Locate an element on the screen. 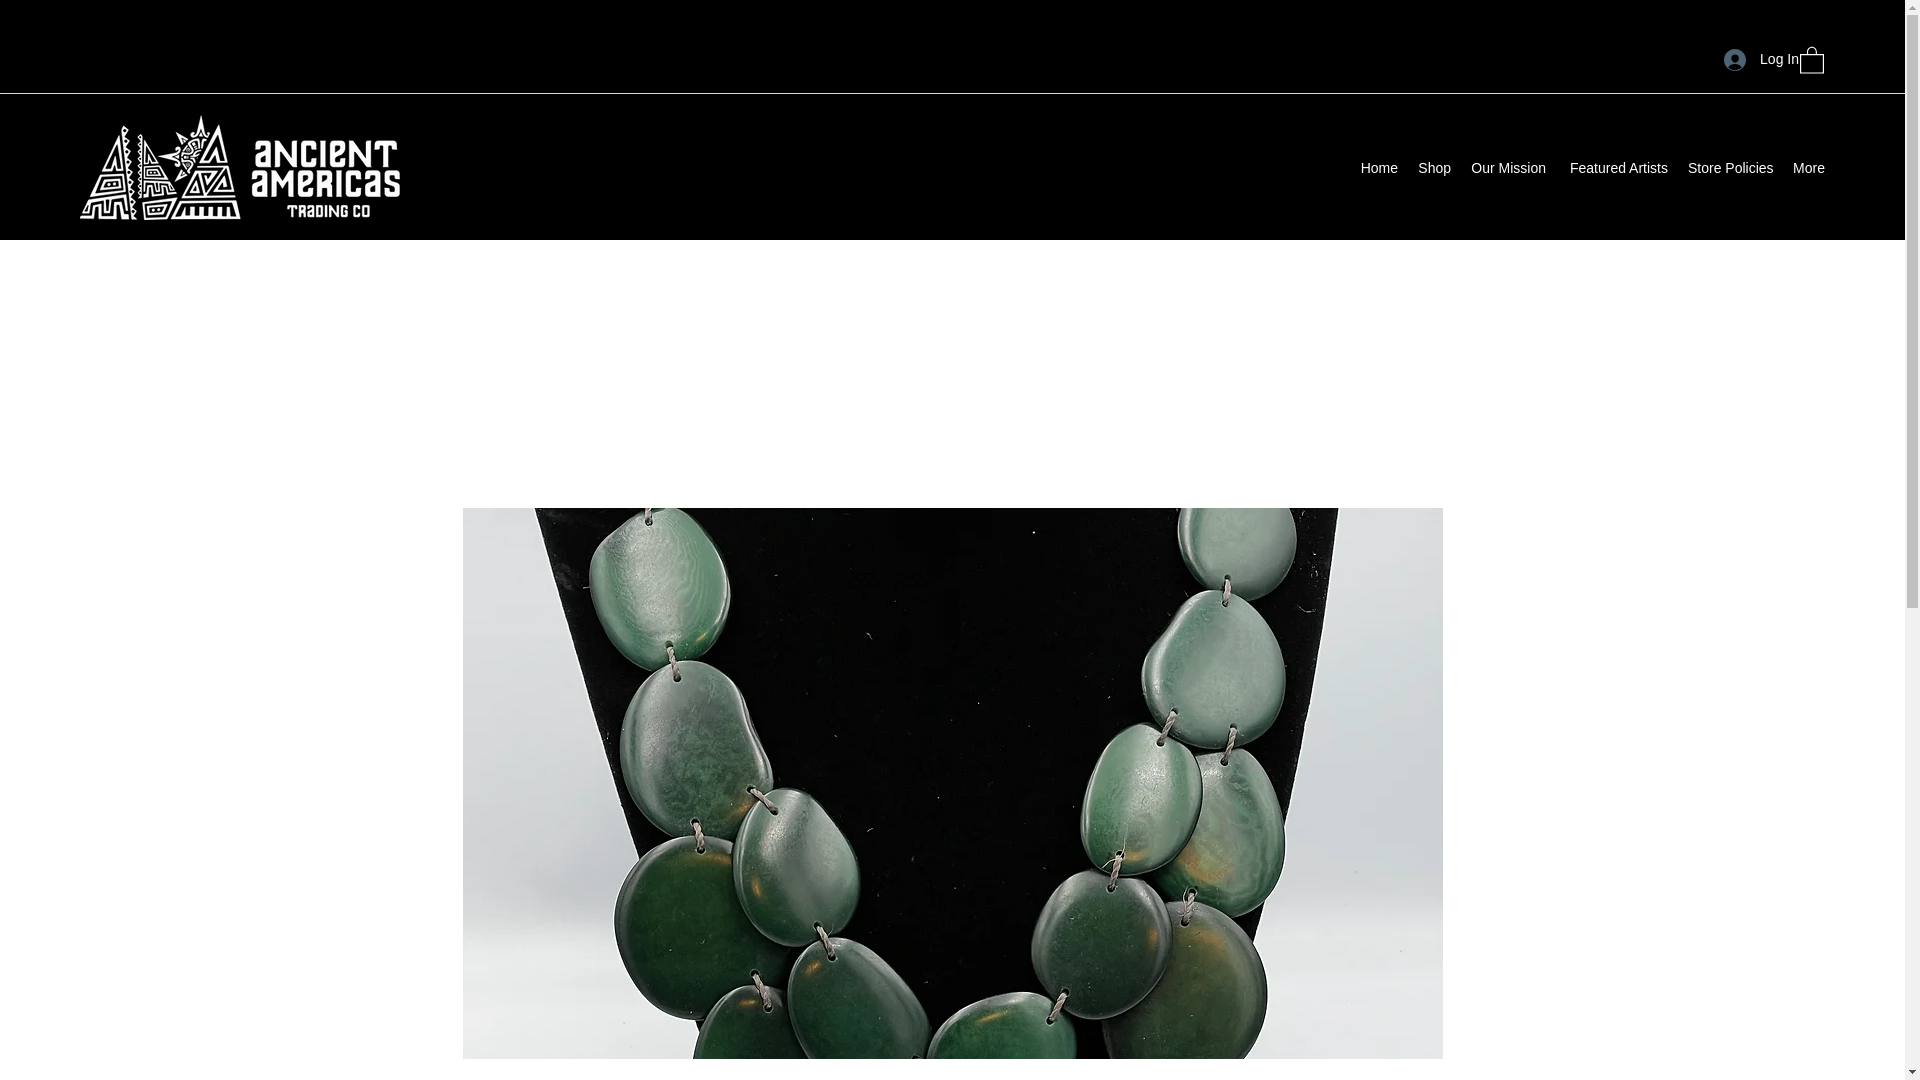 This screenshot has width=1920, height=1080. Our Mission is located at coordinates (1508, 168).